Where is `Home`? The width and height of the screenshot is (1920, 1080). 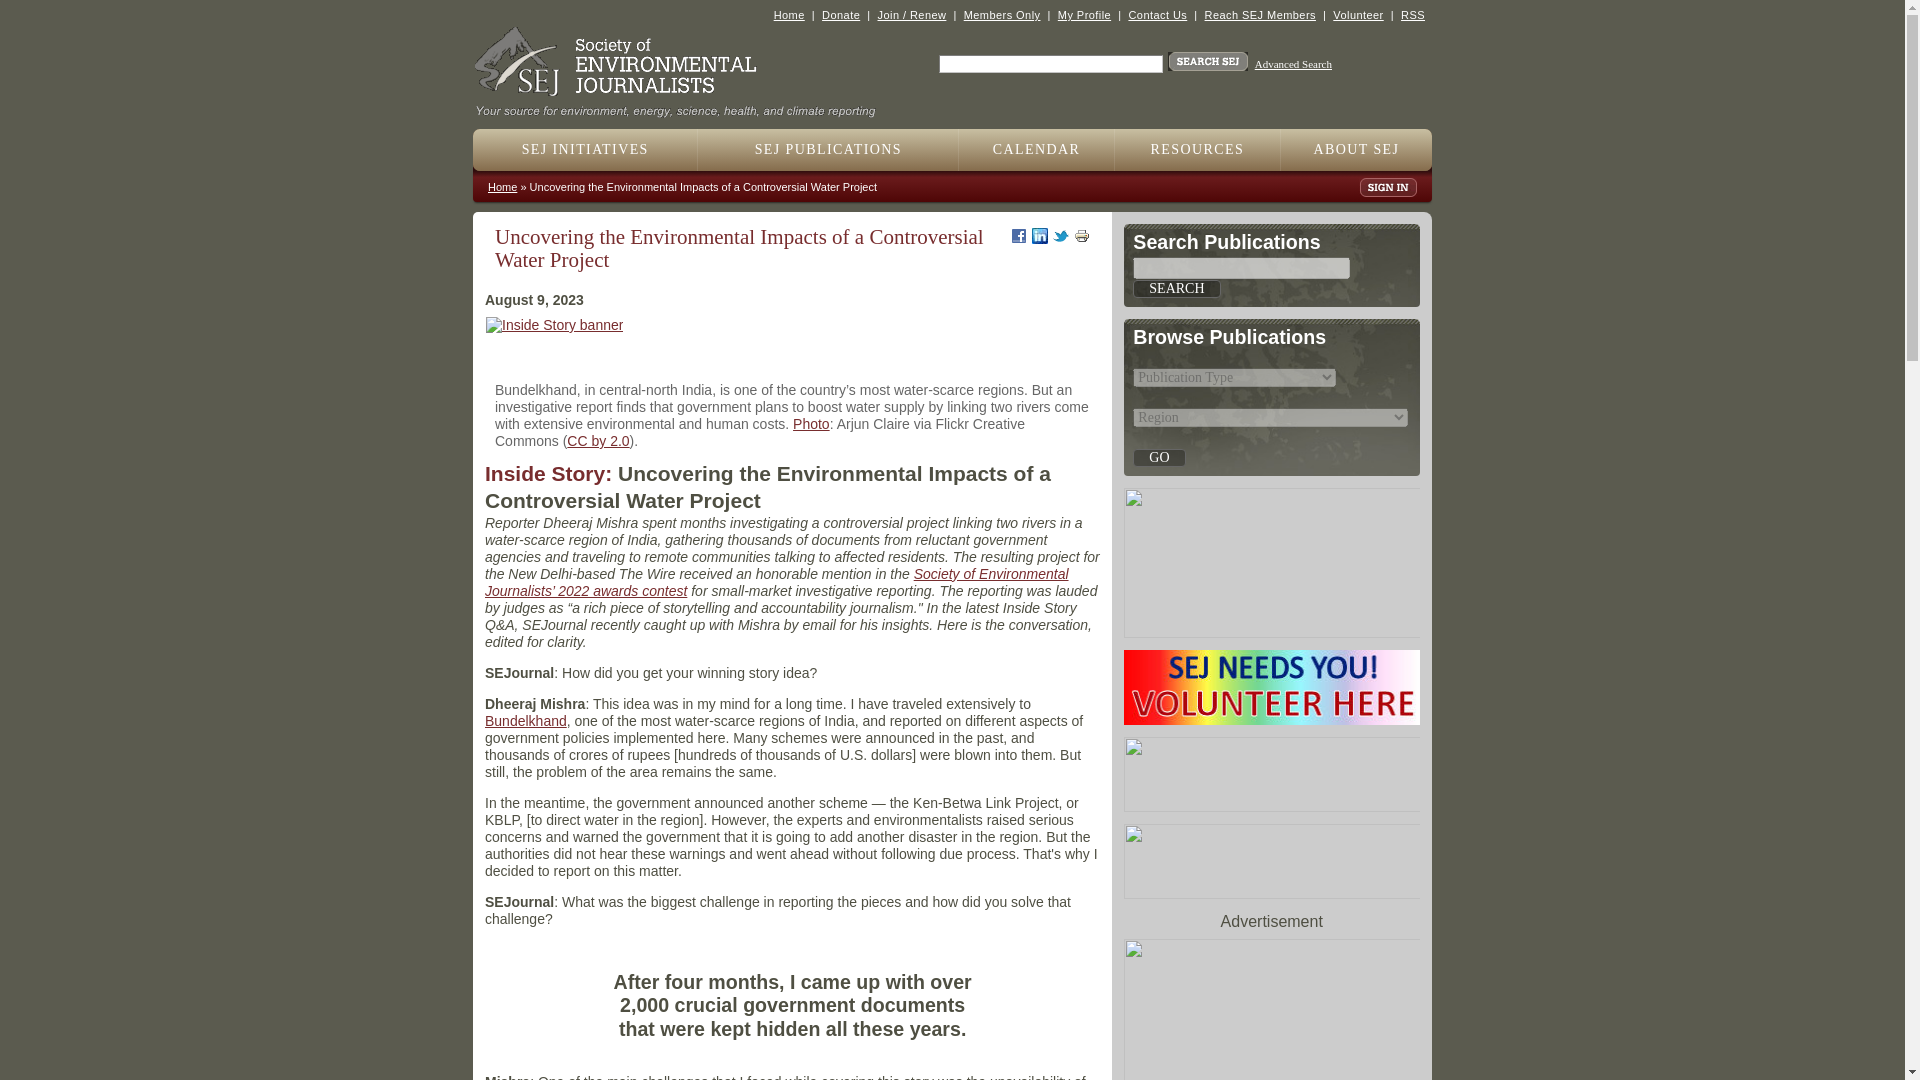 Home is located at coordinates (788, 14).